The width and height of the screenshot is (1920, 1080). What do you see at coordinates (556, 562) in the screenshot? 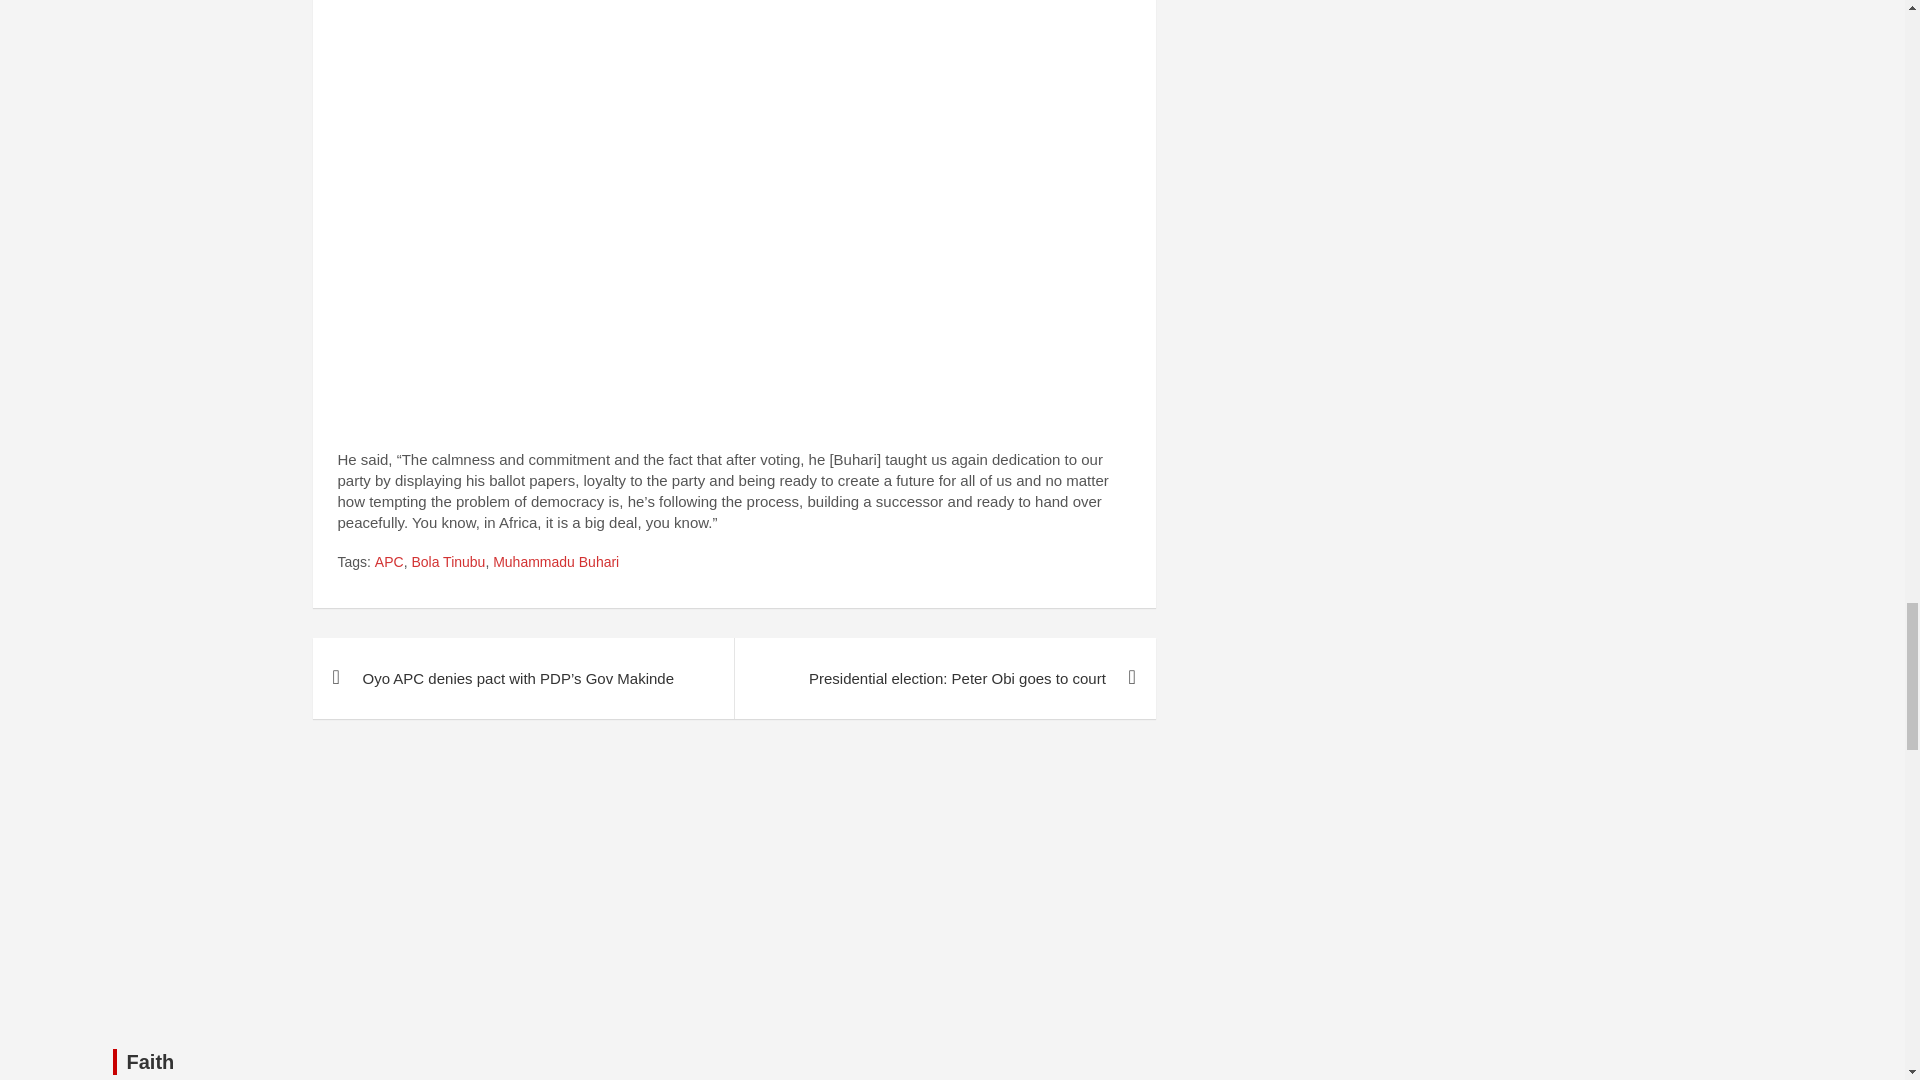
I see `Muhammadu Buhari` at bounding box center [556, 562].